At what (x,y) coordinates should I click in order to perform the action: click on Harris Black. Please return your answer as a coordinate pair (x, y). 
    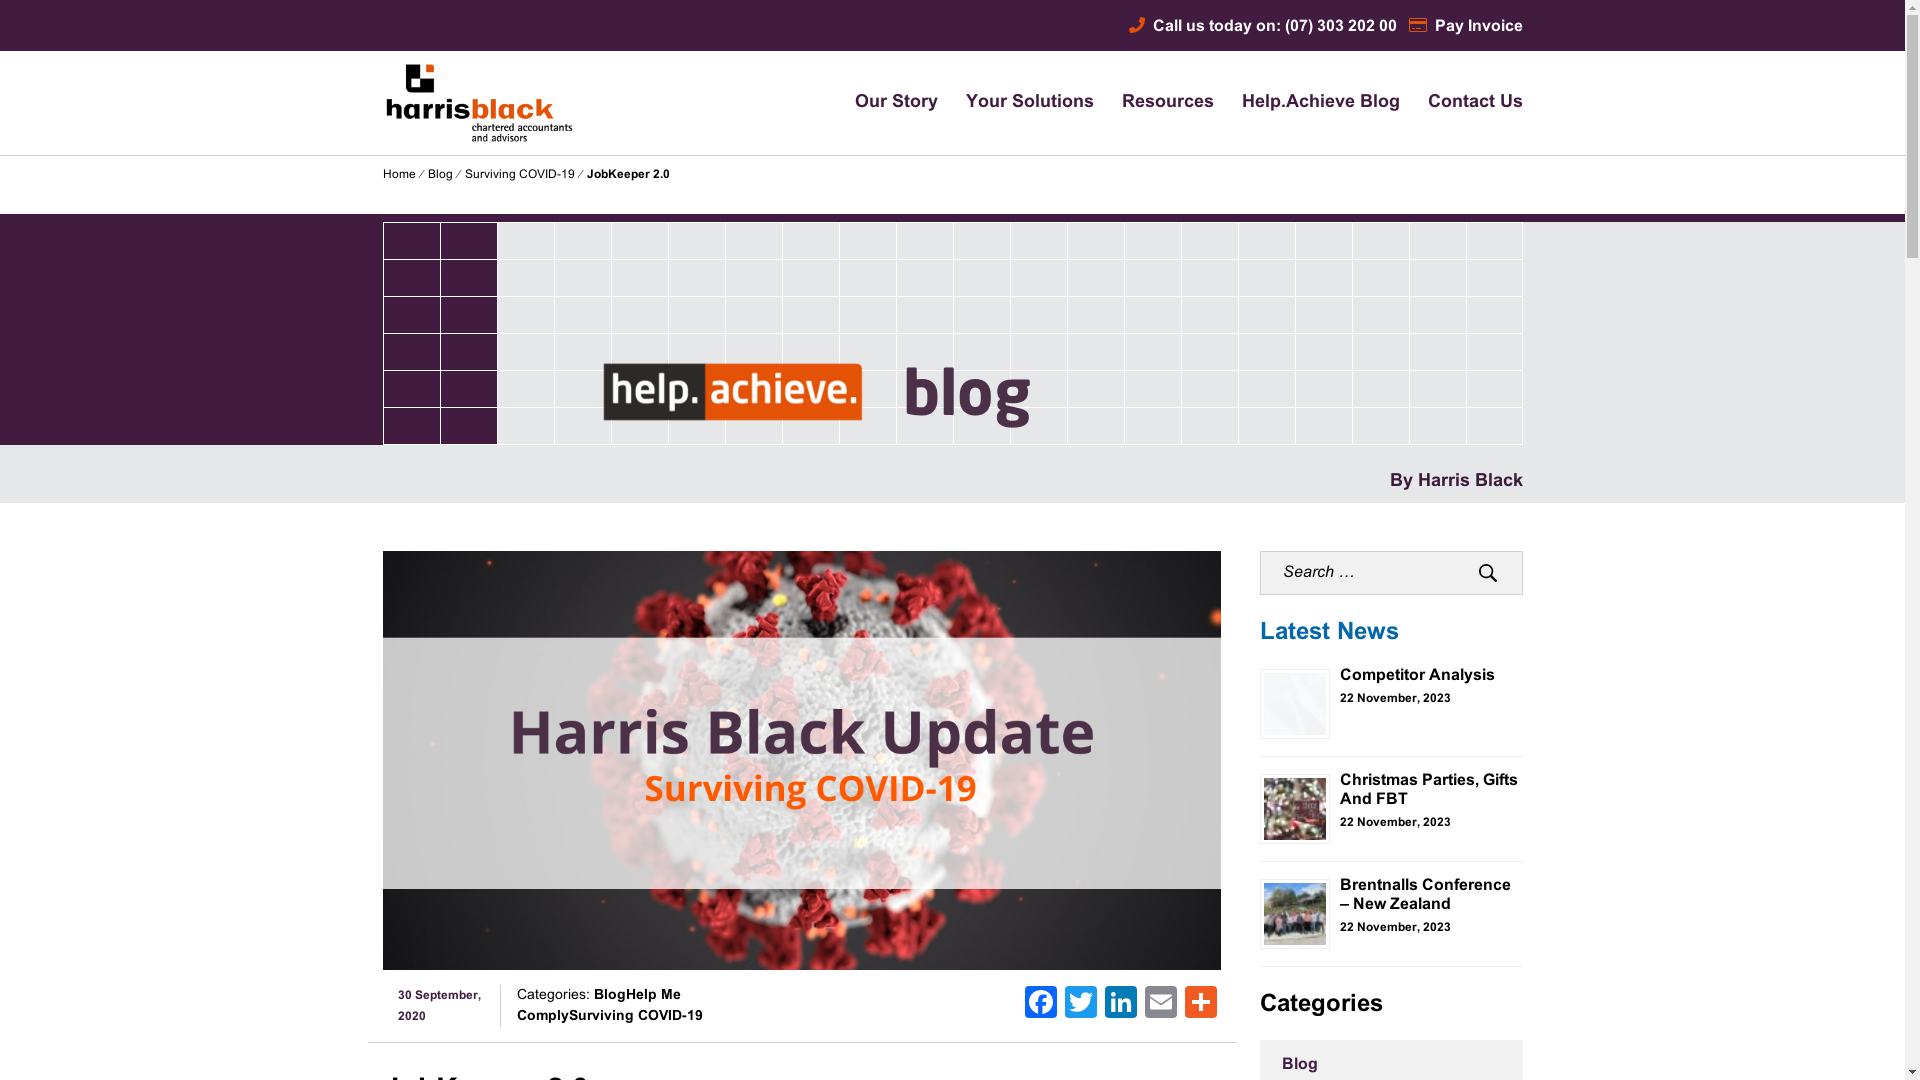
    Looking at the image, I should click on (452, 202).